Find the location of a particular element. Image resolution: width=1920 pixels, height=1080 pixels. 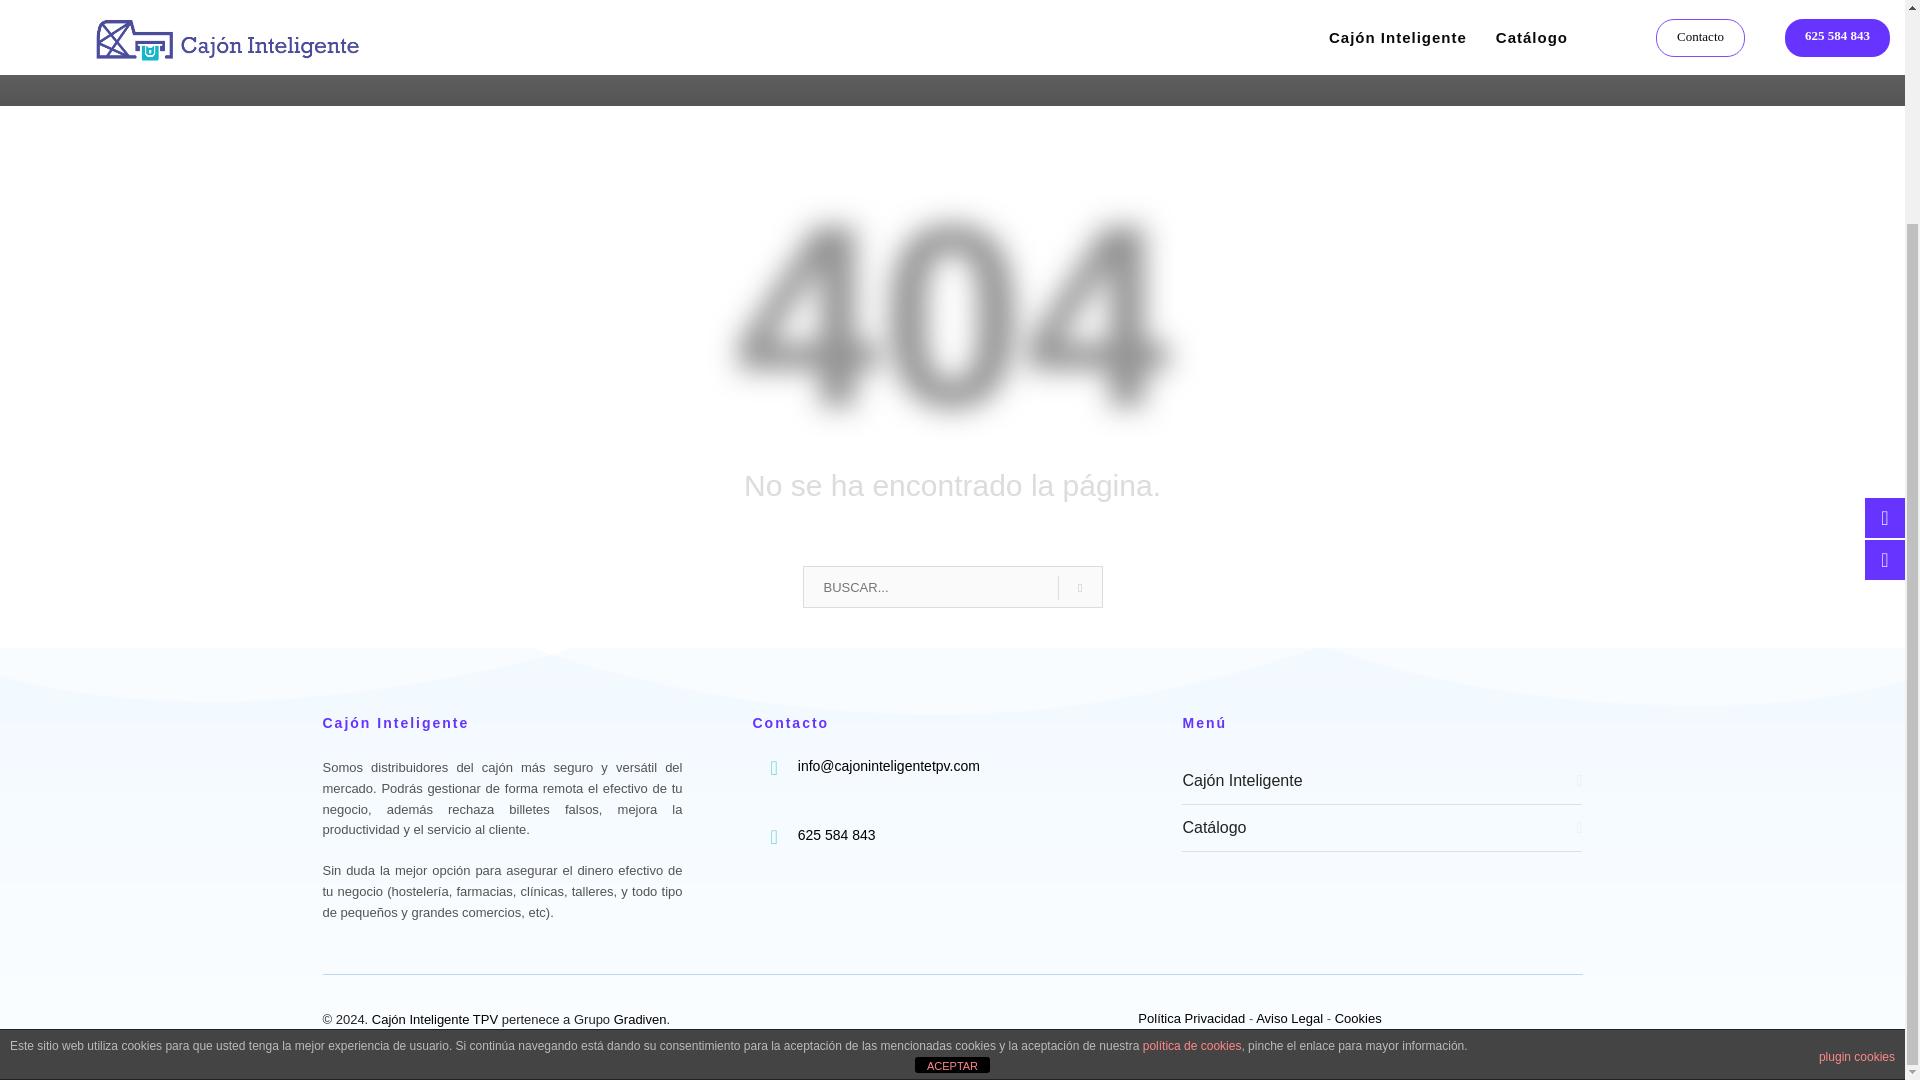

Cookies is located at coordinates (1358, 1018).